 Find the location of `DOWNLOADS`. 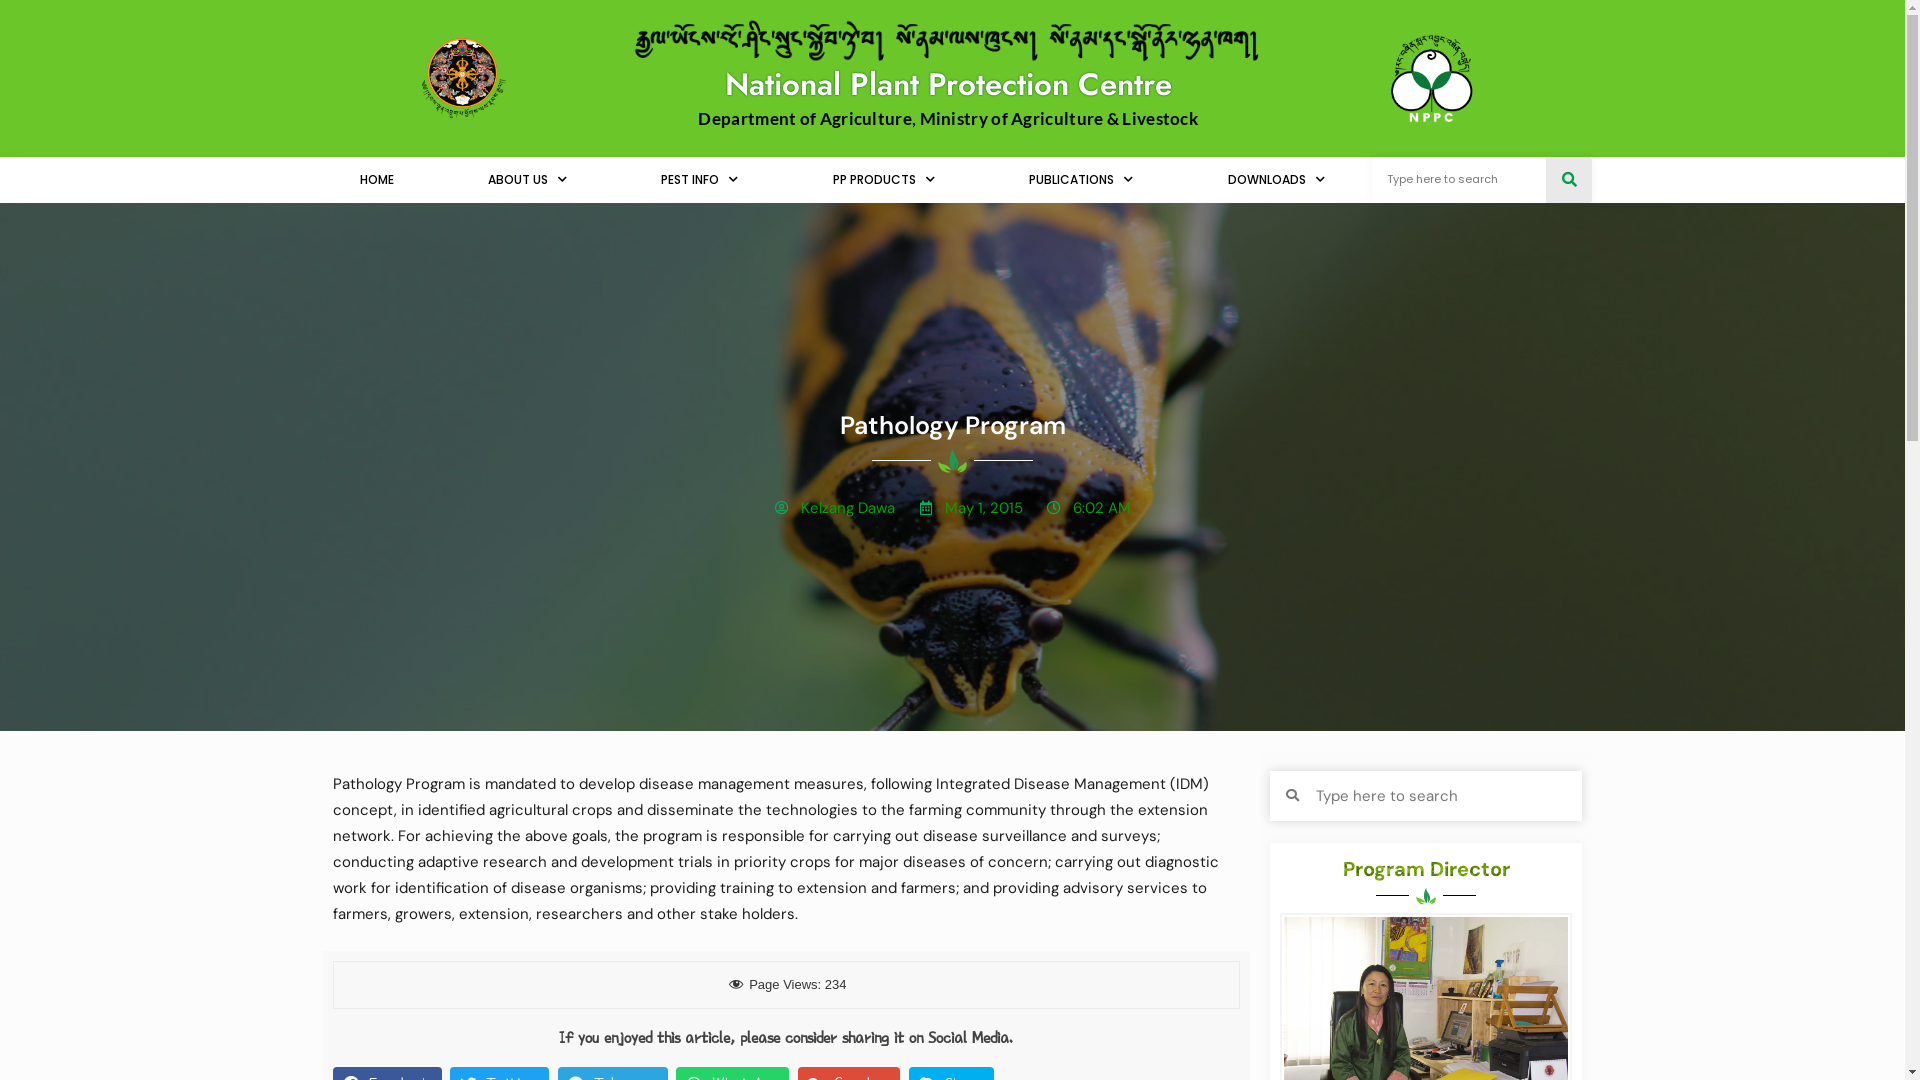

DOWNLOADS is located at coordinates (1276, 180).